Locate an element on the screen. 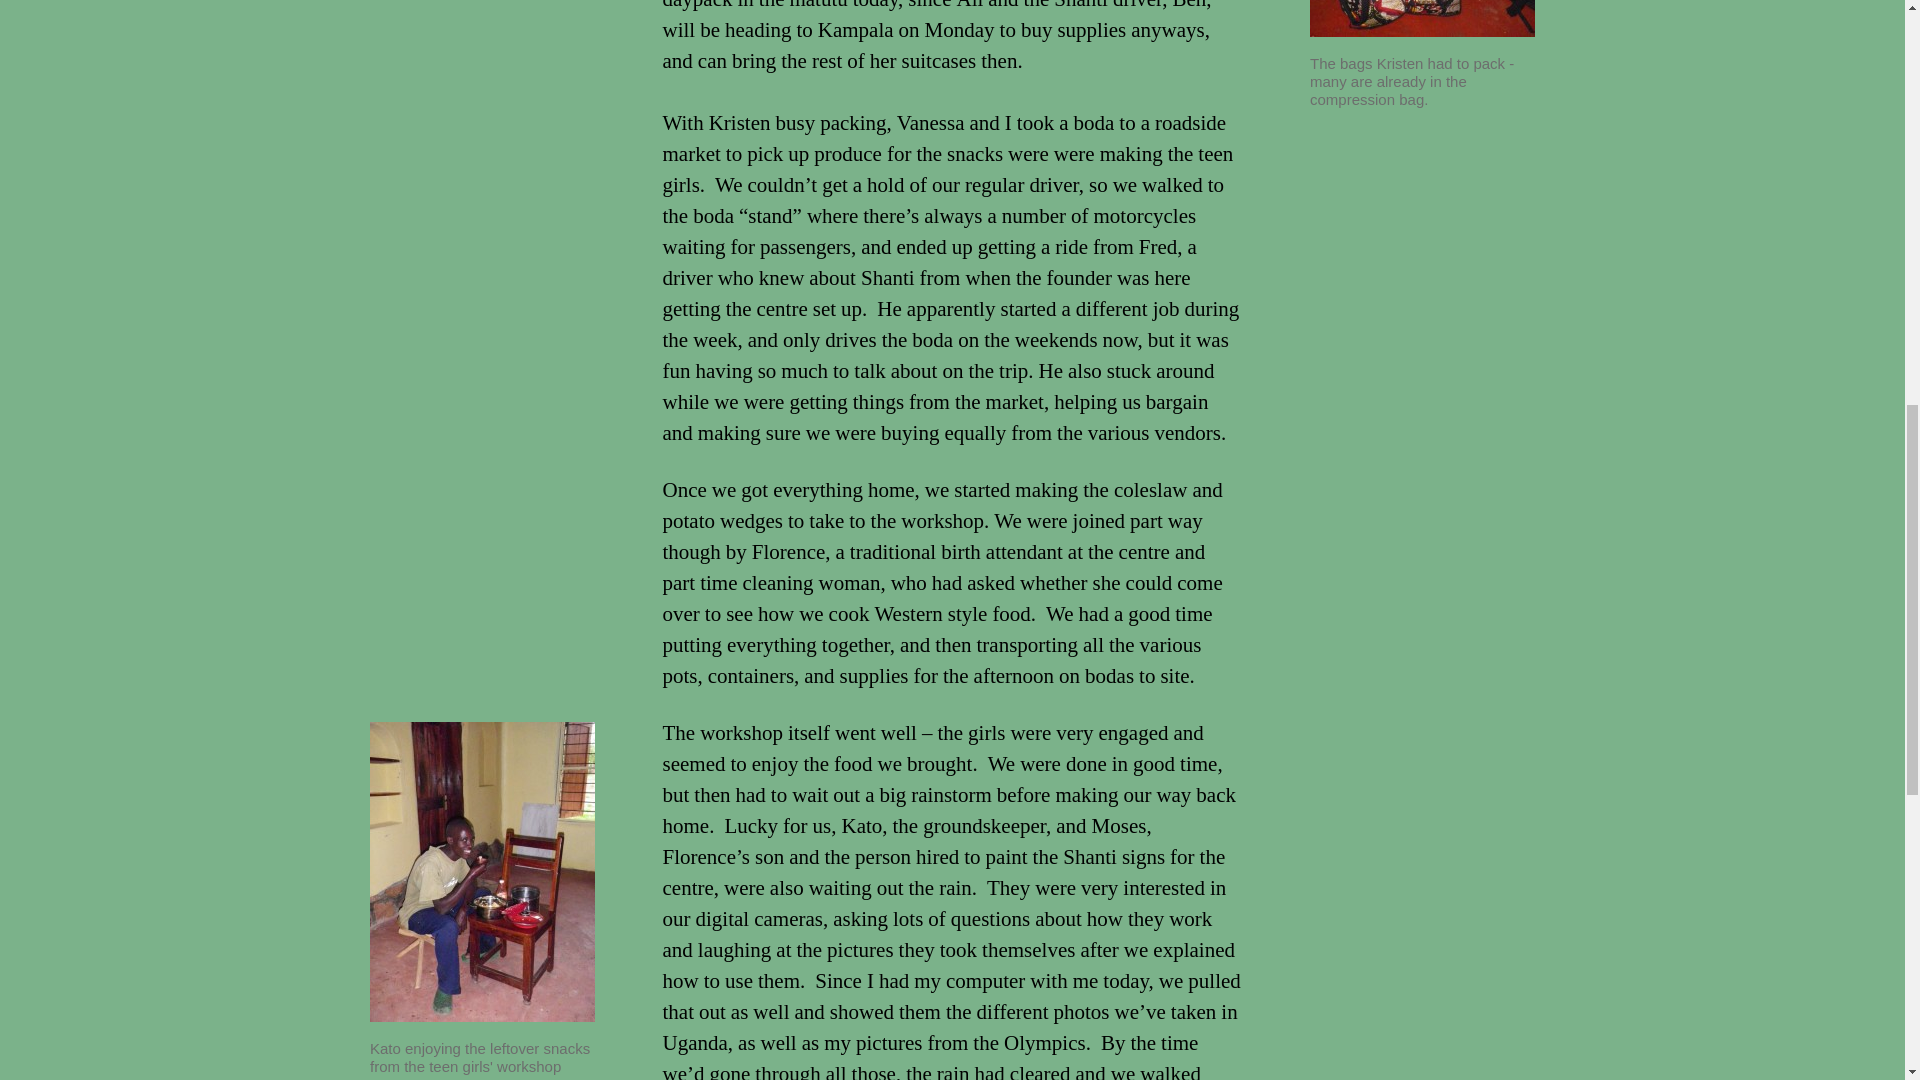  IMGP0360 is located at coordinates (482, 872).